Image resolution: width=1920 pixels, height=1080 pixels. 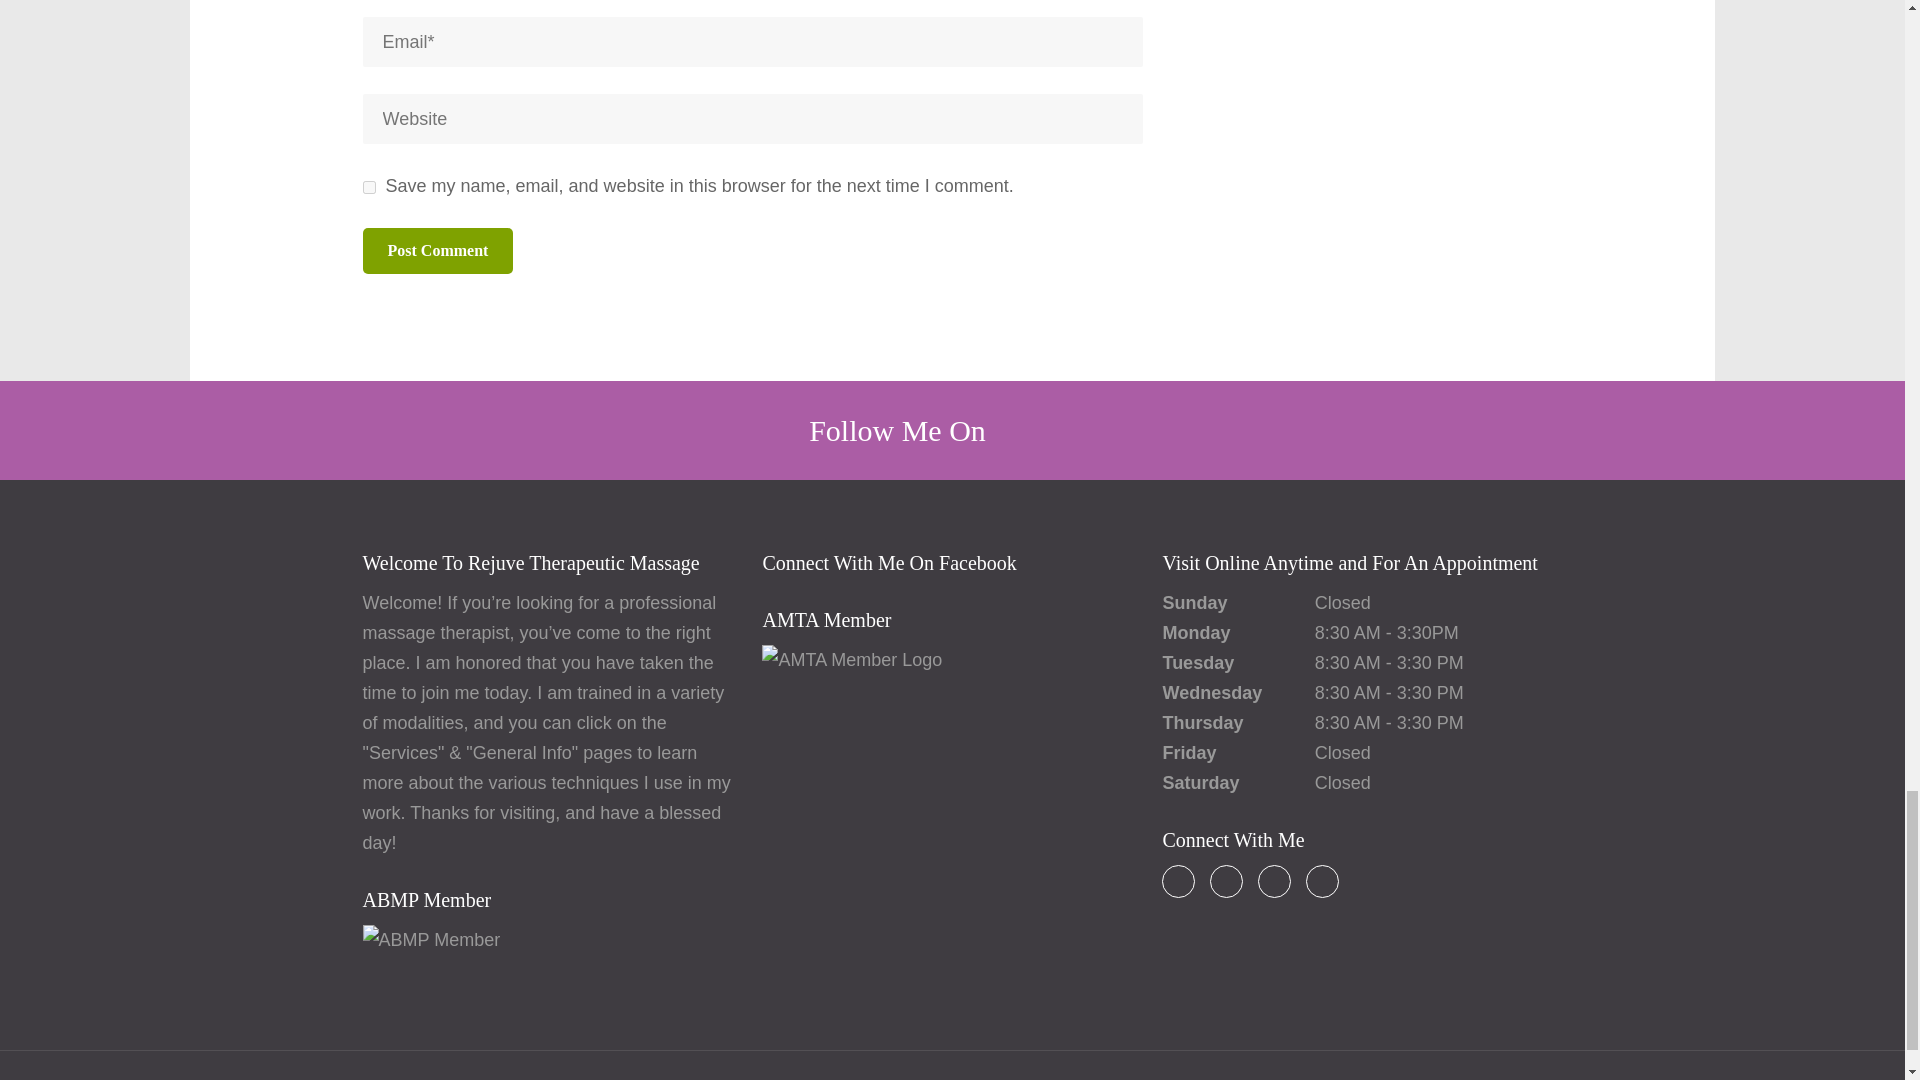 What do you see at coordinates (437, 250) in the screenshot?
I see `Post Comment` at bounding box center [437, 250].